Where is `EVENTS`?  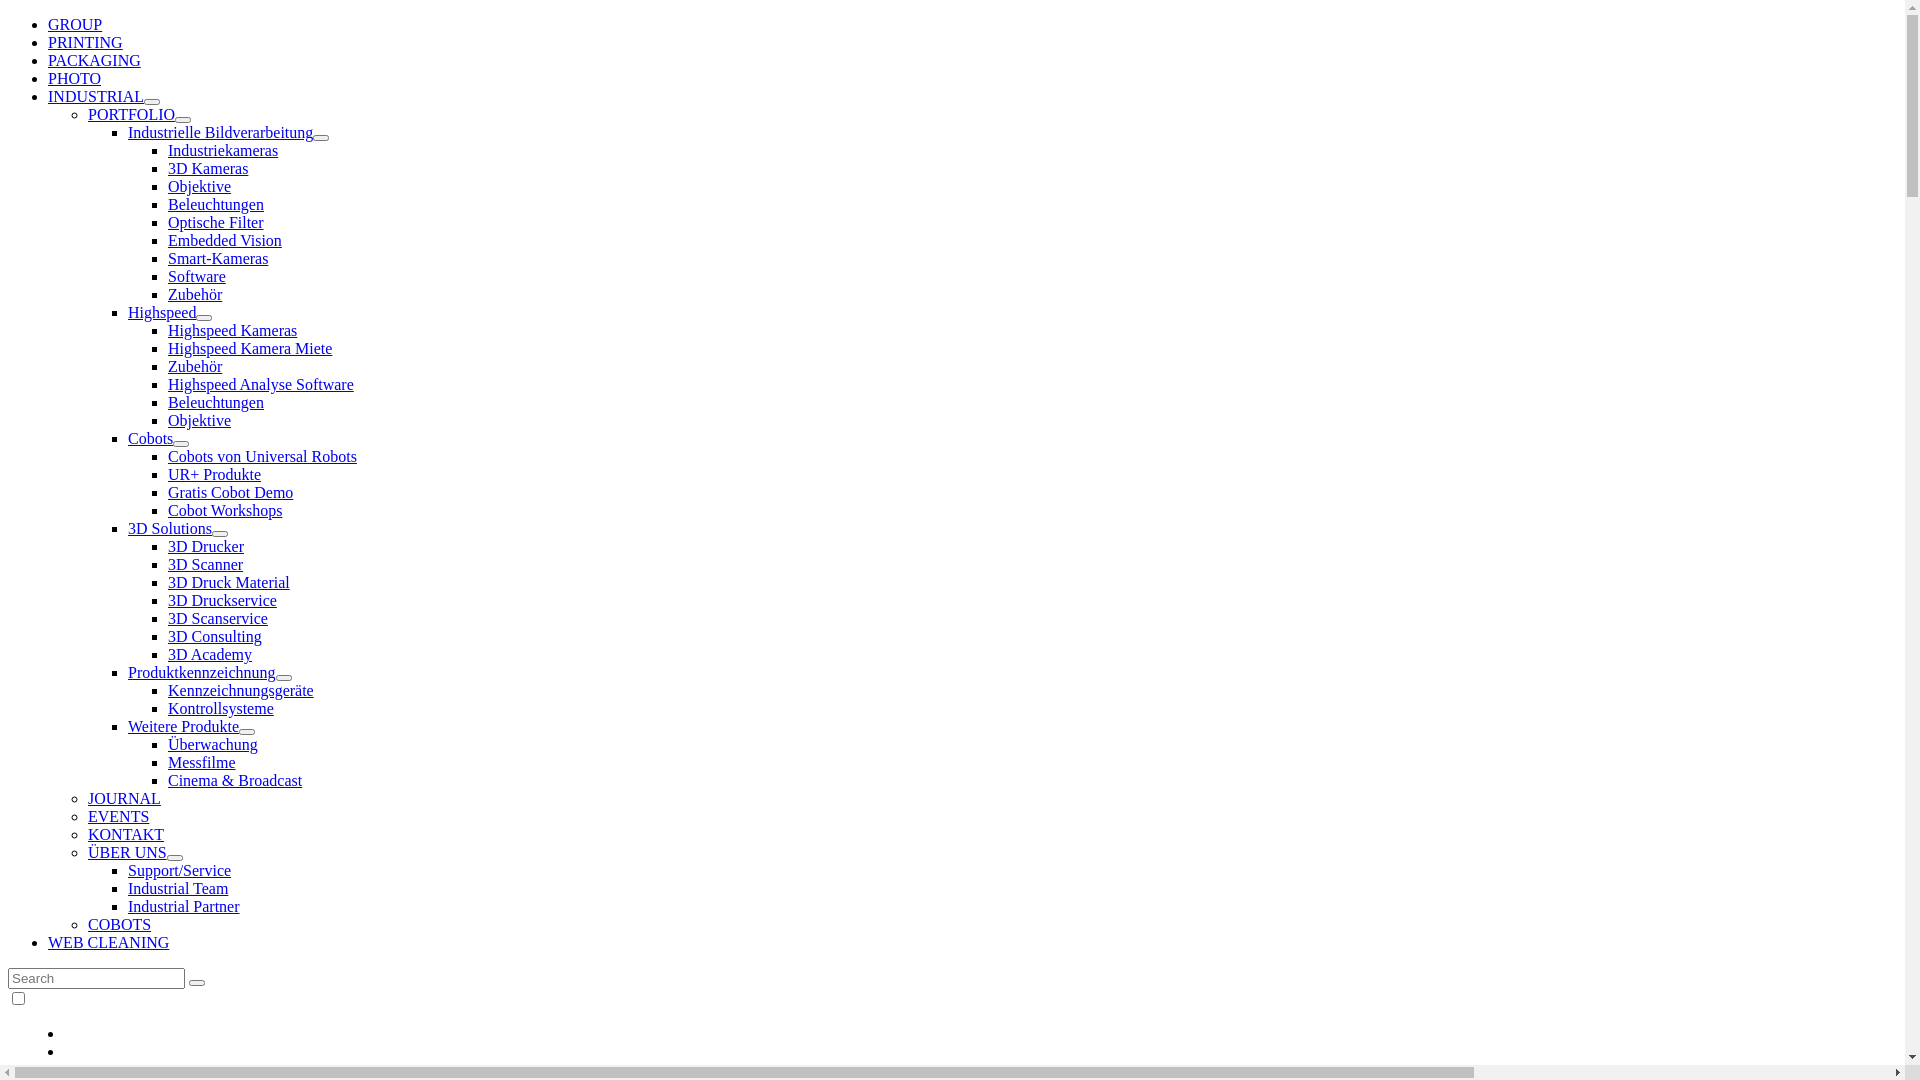
EVENTS is located at coordinates (118, 816).